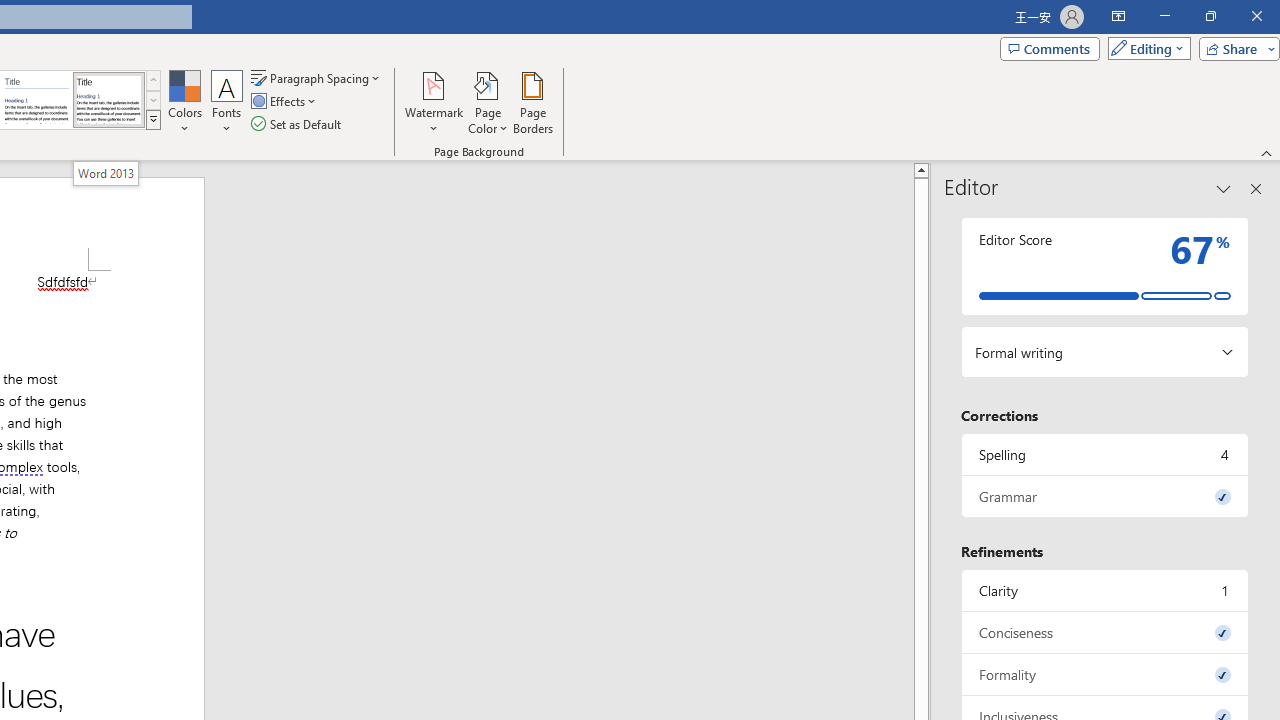 This screenshot has width=1280, height=720. Describe the element at coordinates (434, 102) in the screenshot. I see `Watermark` at that location.